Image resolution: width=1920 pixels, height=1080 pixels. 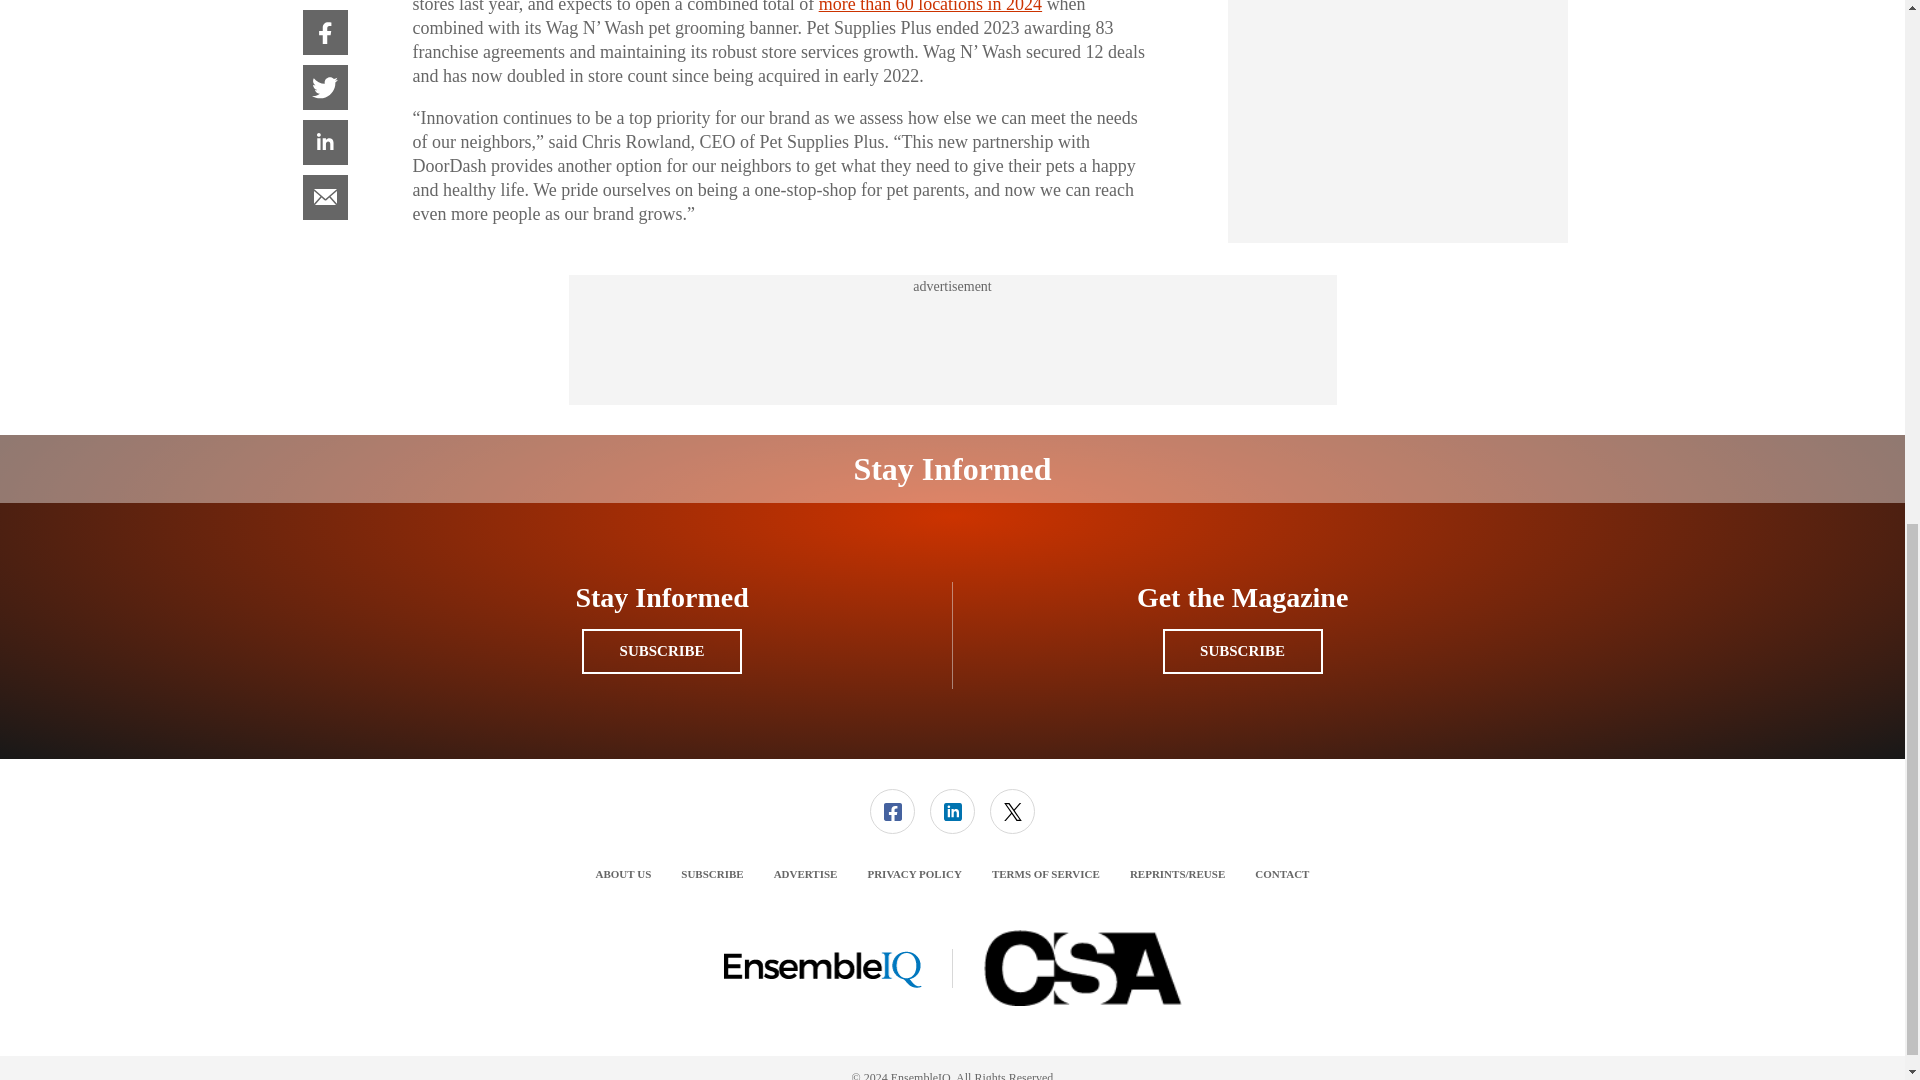 What do you see at coordinates (661, 650) in the screenshot?
I see `SUBSCRIBE` at bounding box center [661, 650].